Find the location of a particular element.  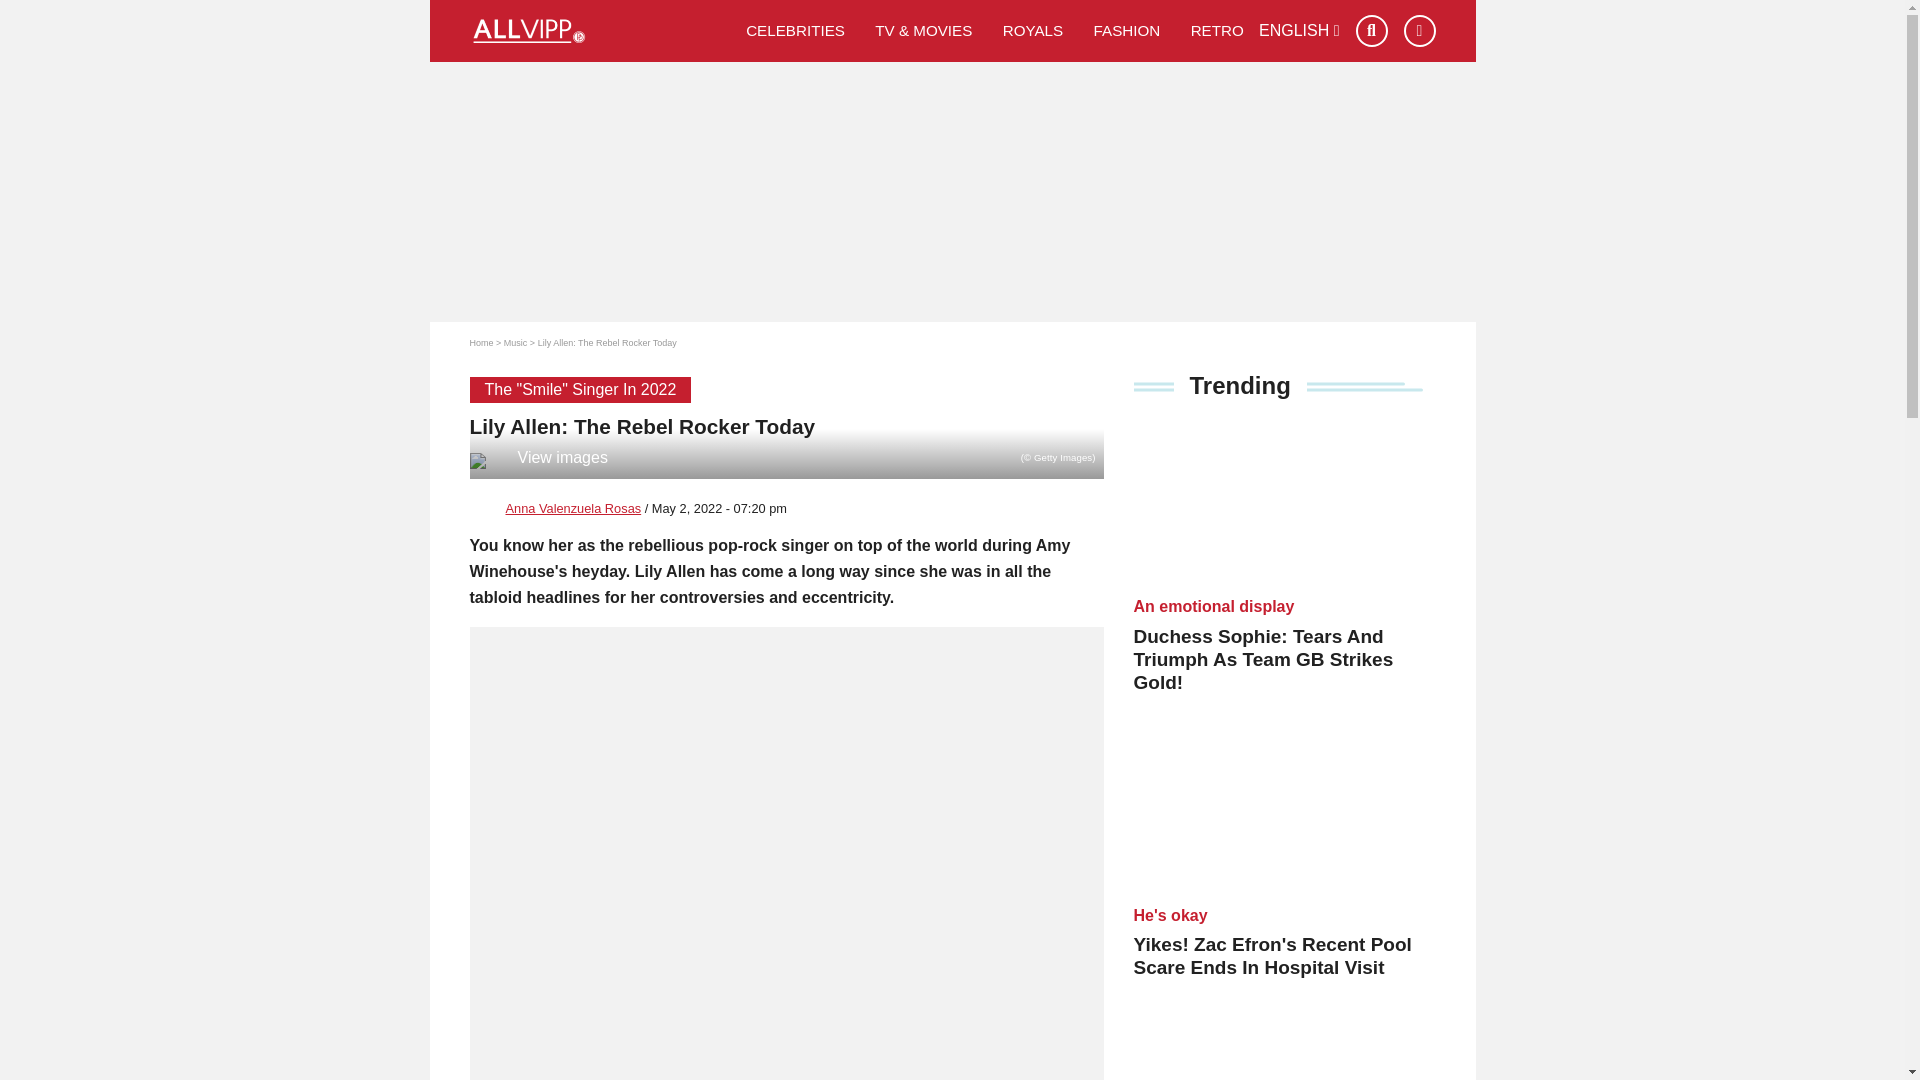

CELEBRITIES is located at coordinates (796, 30).